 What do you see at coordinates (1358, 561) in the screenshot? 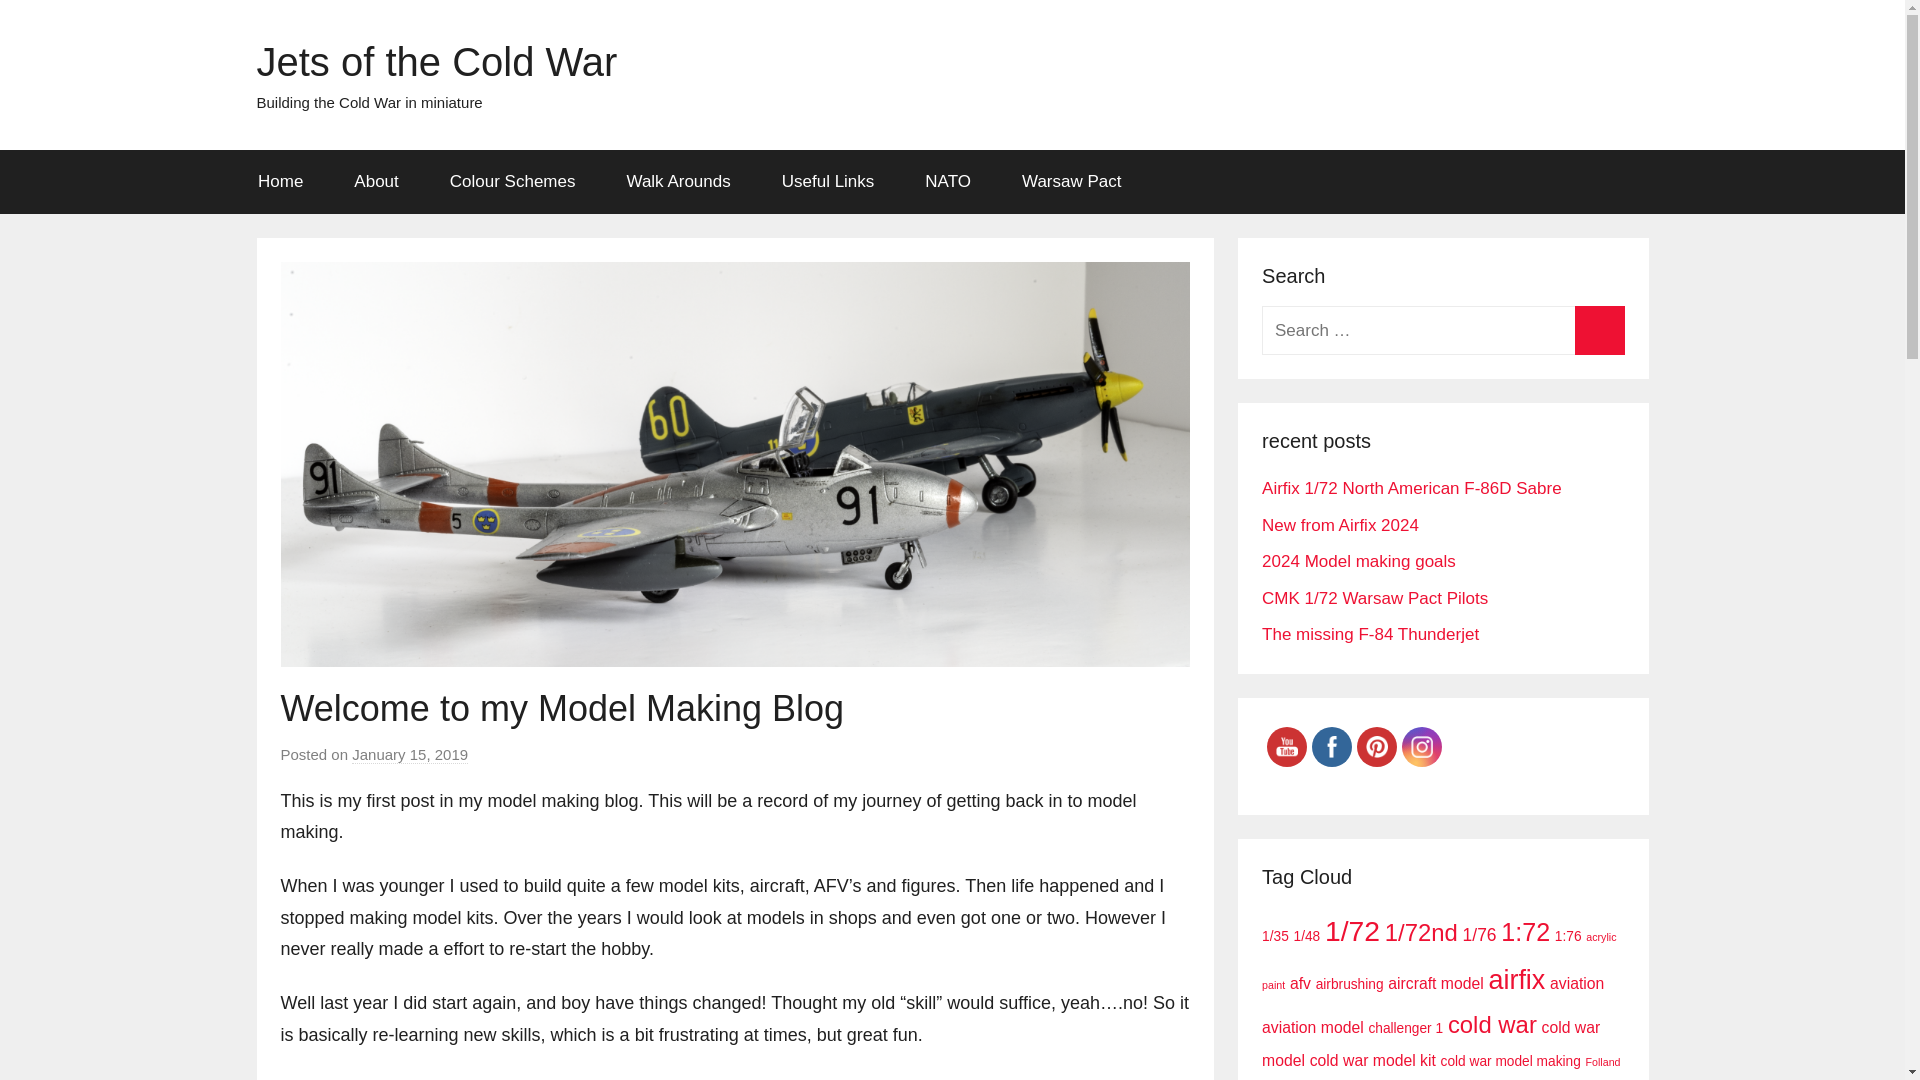
I see `2024 Model making goals` at bounding box center [1358, 561].